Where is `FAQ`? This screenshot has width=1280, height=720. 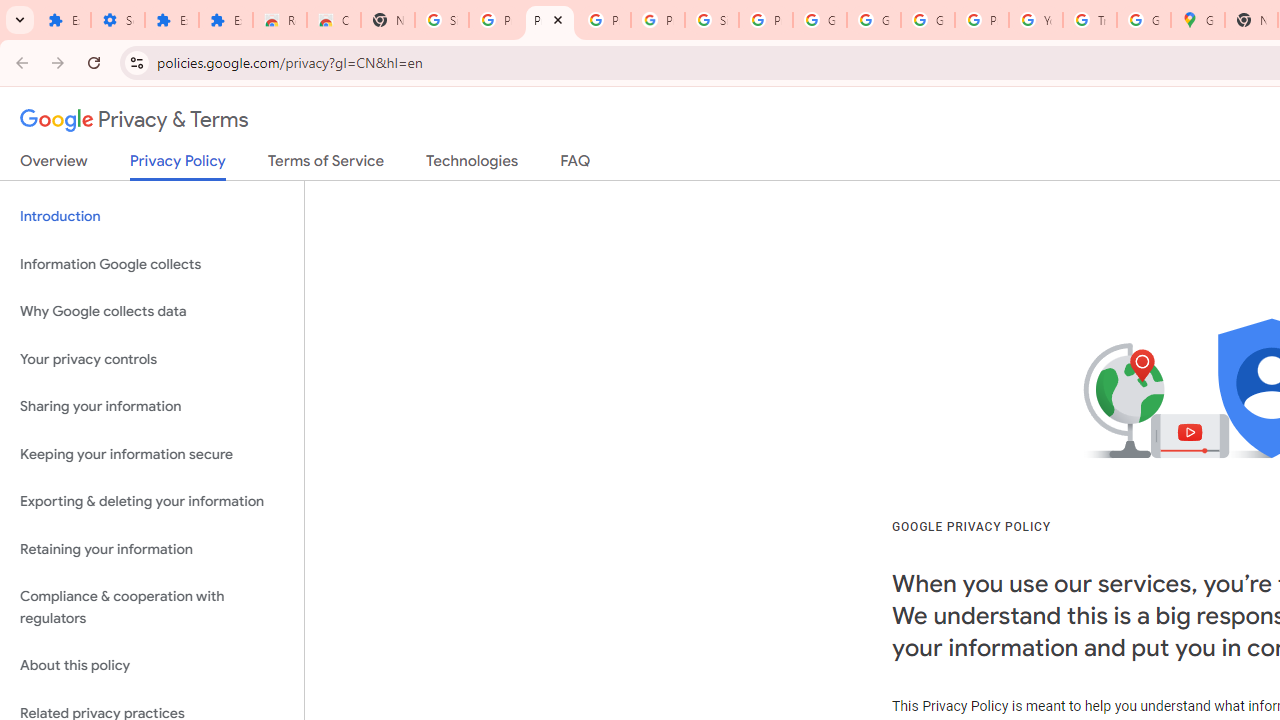 FAQ is located at coordinates (576, 165).